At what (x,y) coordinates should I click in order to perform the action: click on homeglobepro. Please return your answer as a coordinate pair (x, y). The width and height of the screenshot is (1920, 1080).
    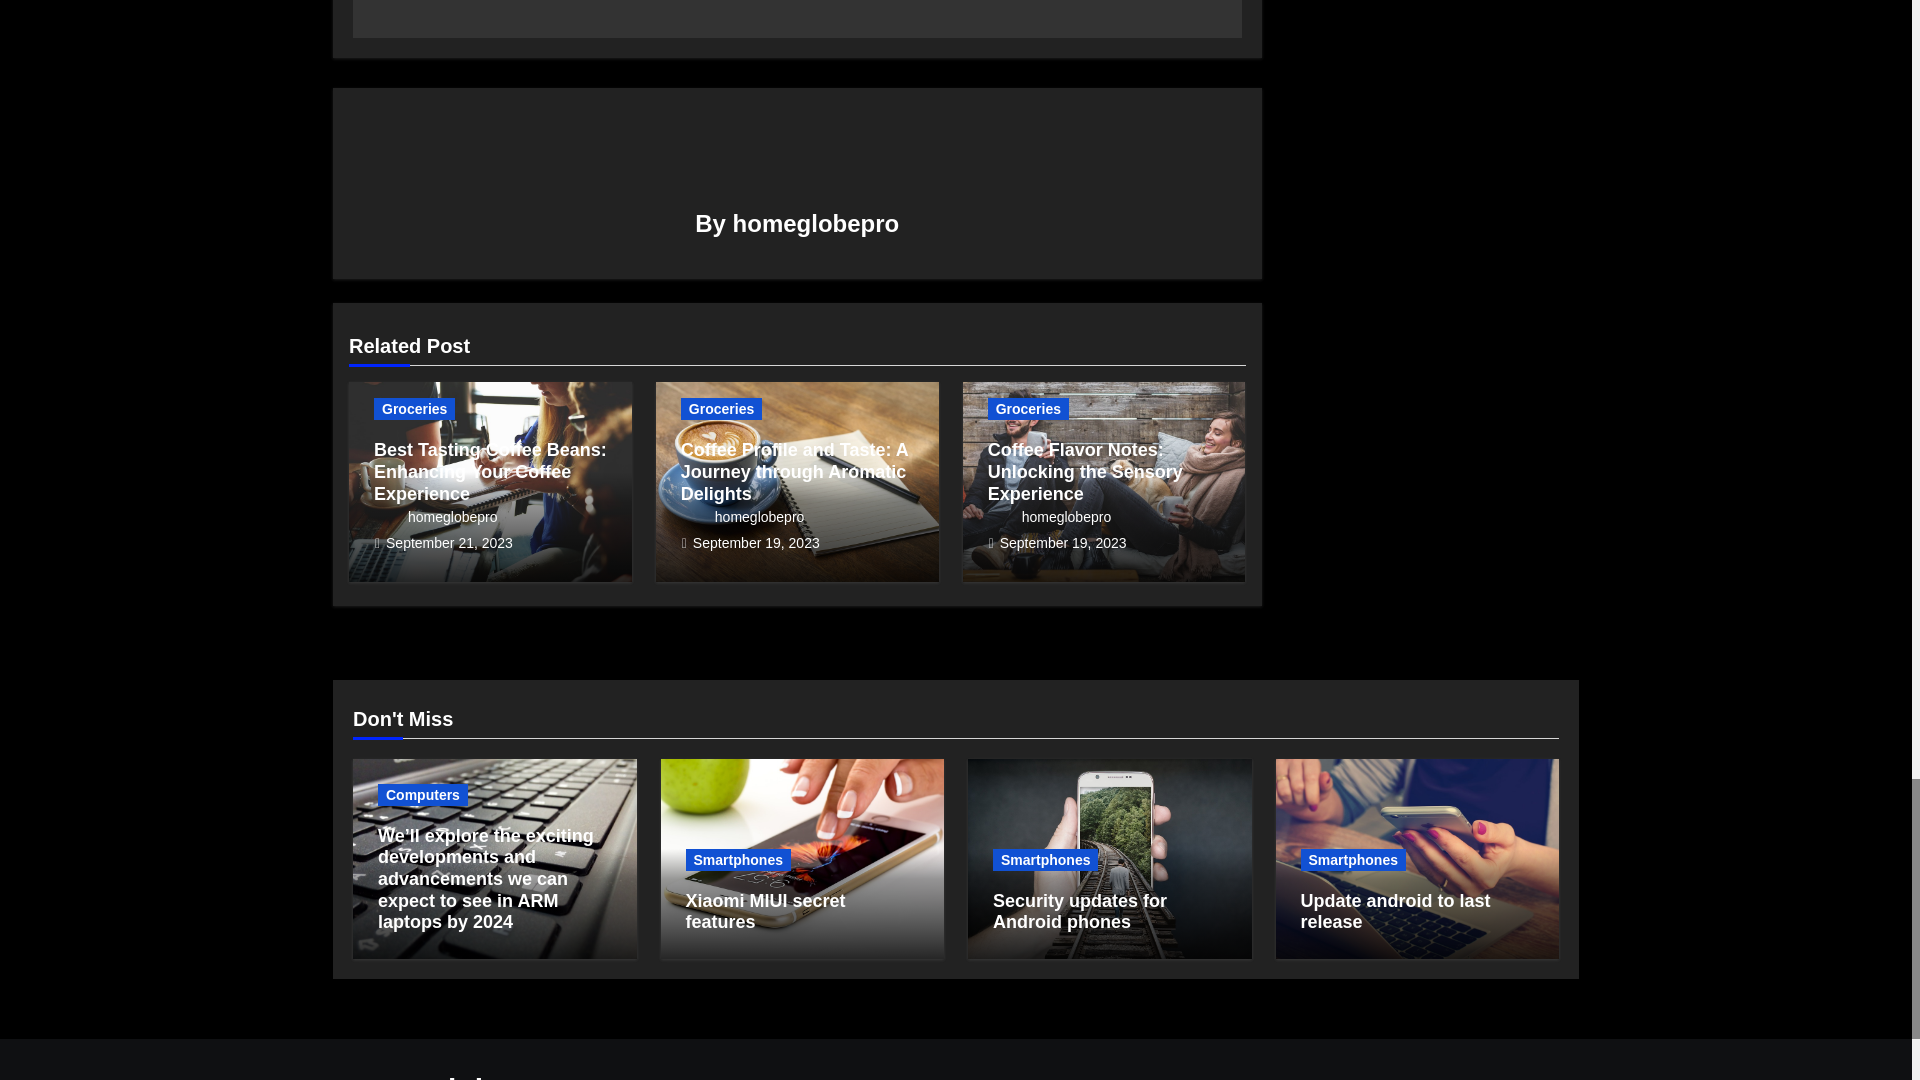
    Looking at the image, I should click on (816, 222).